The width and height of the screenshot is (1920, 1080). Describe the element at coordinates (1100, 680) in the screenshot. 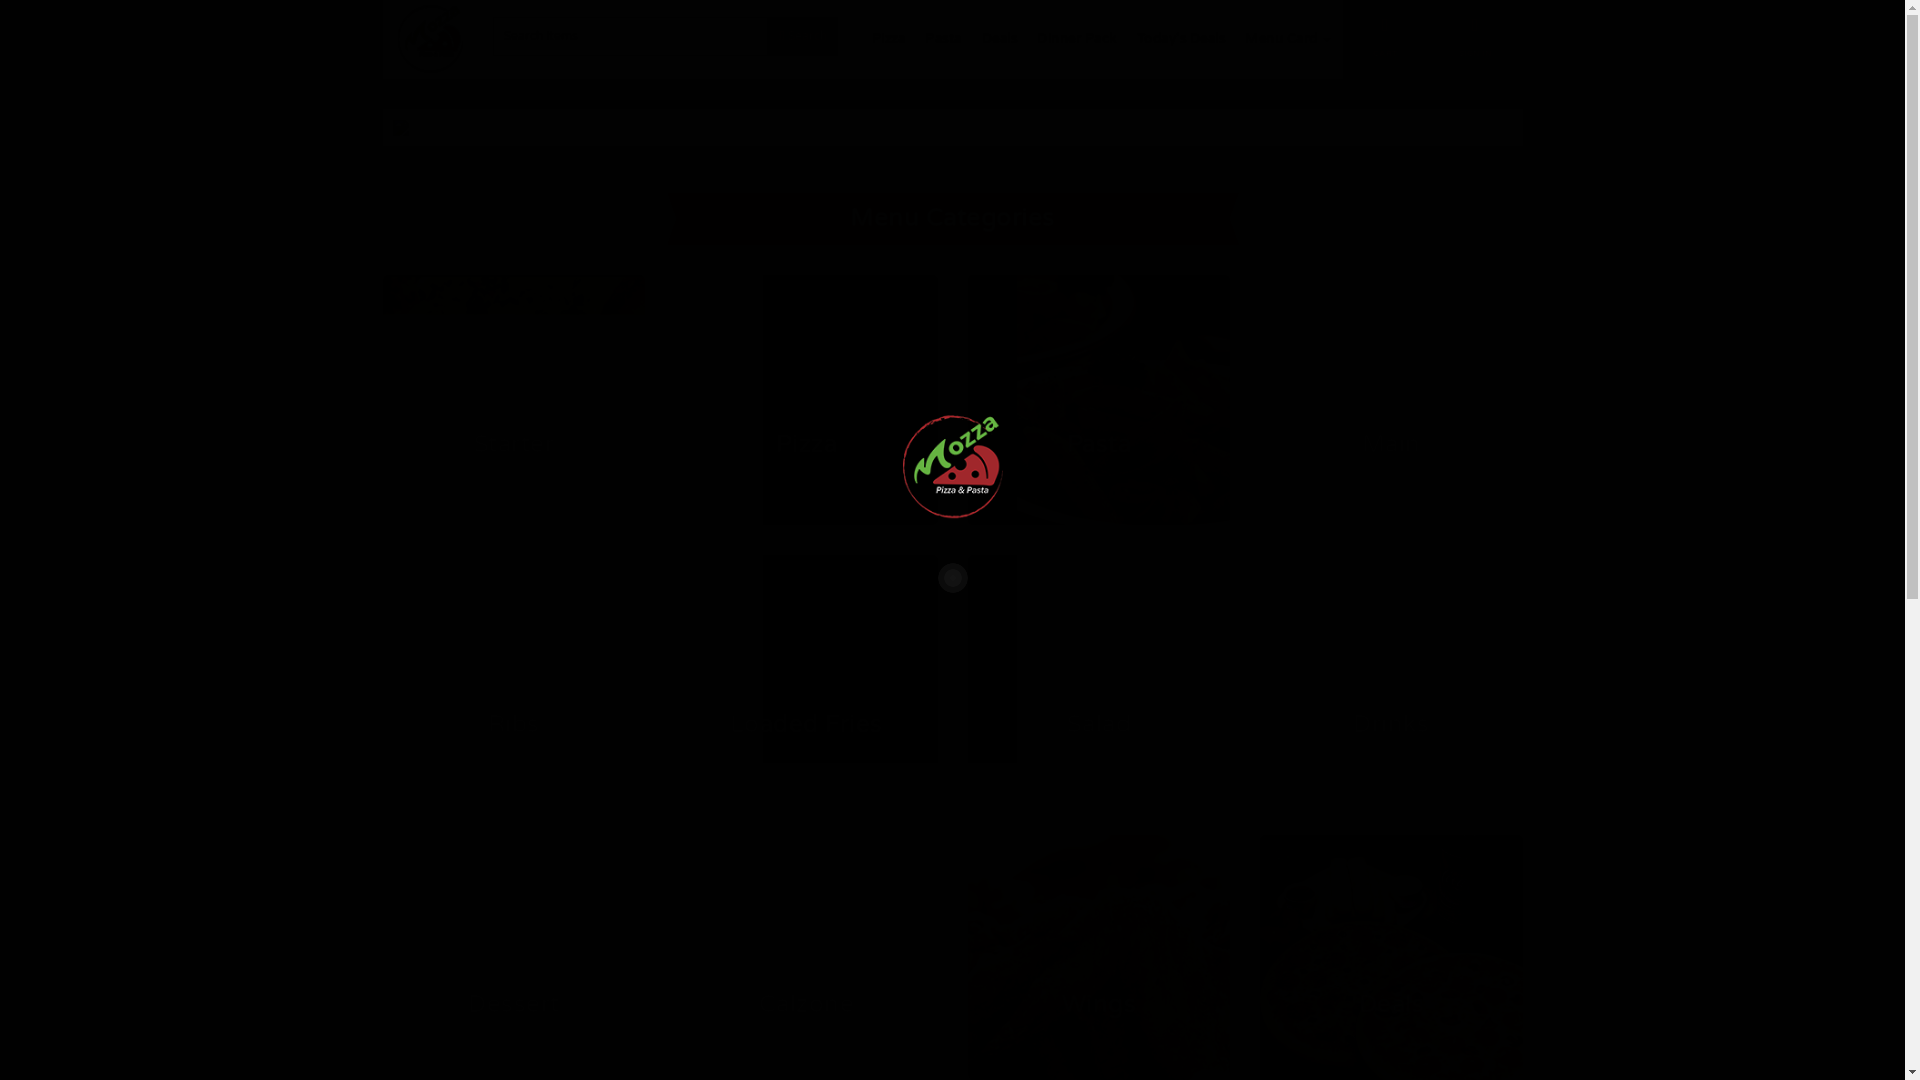

I see `Salad` at that location.